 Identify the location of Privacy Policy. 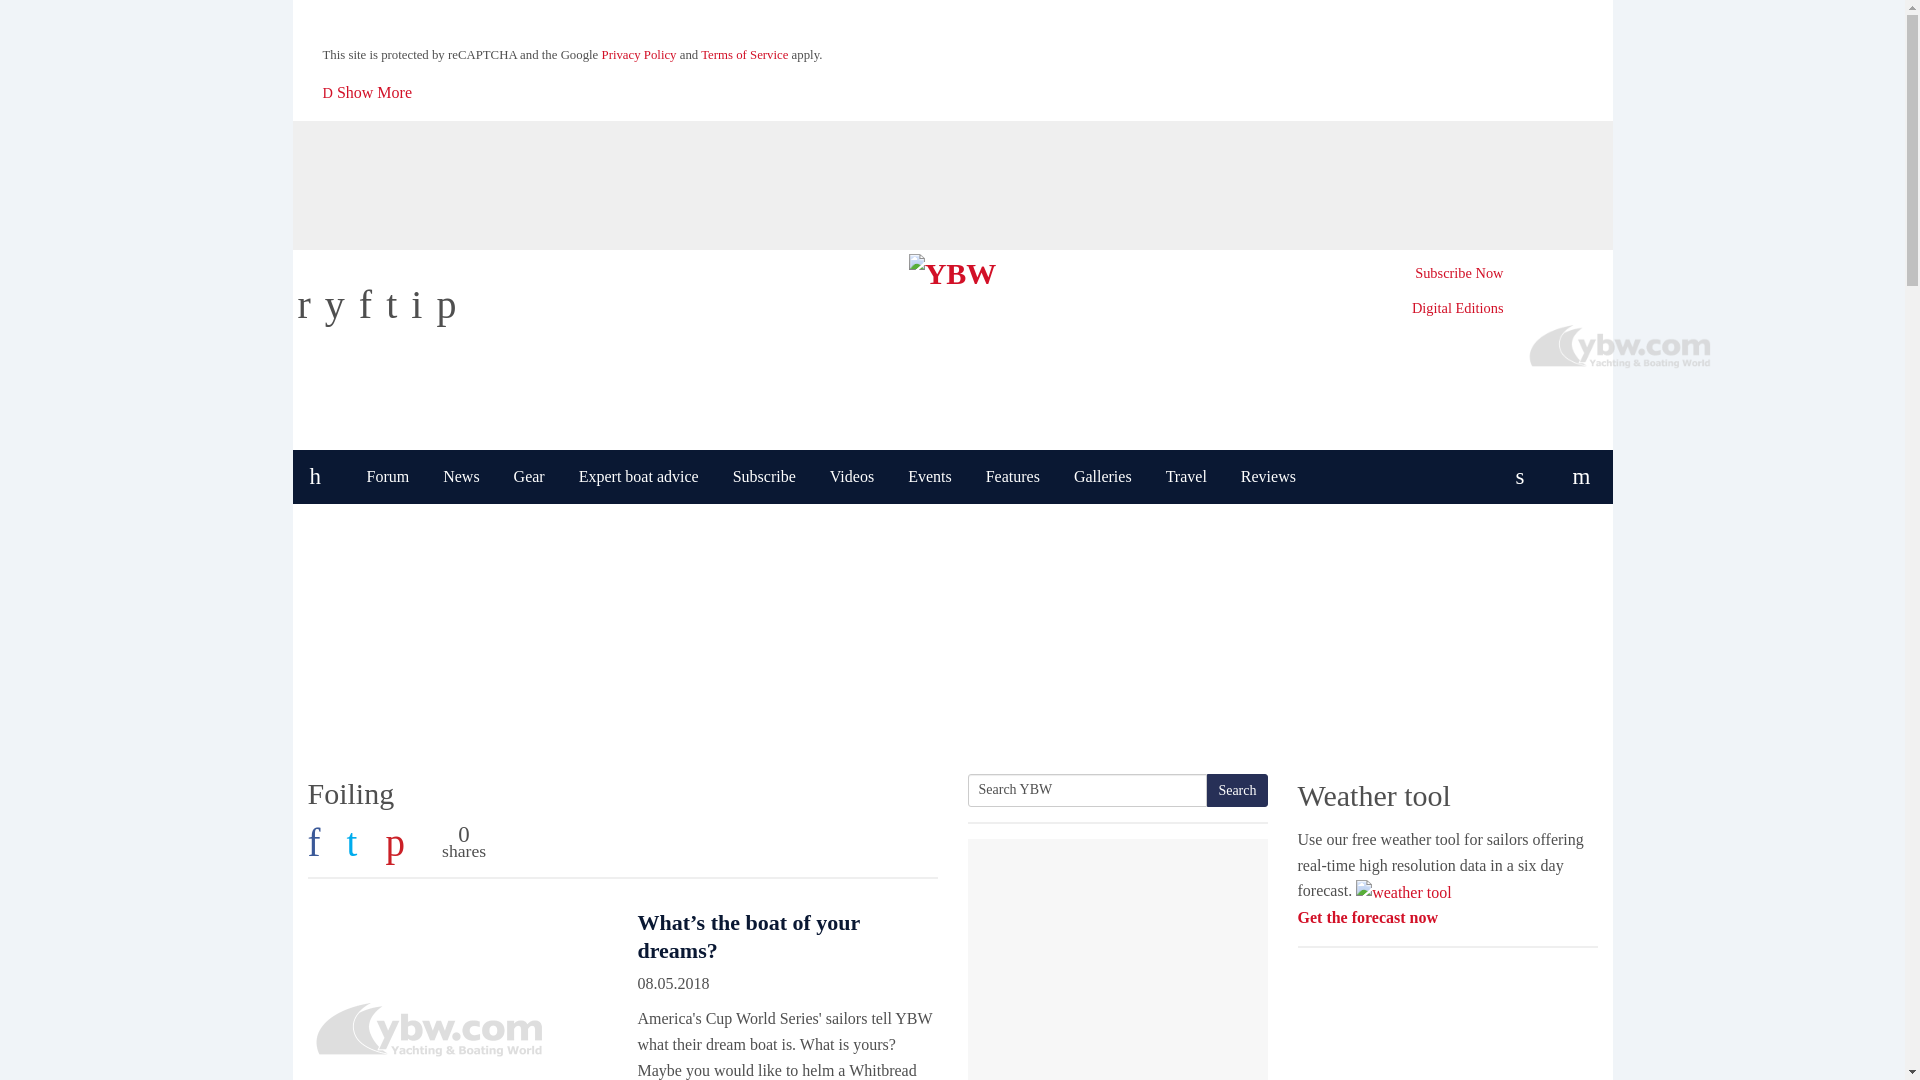
(640, 54).